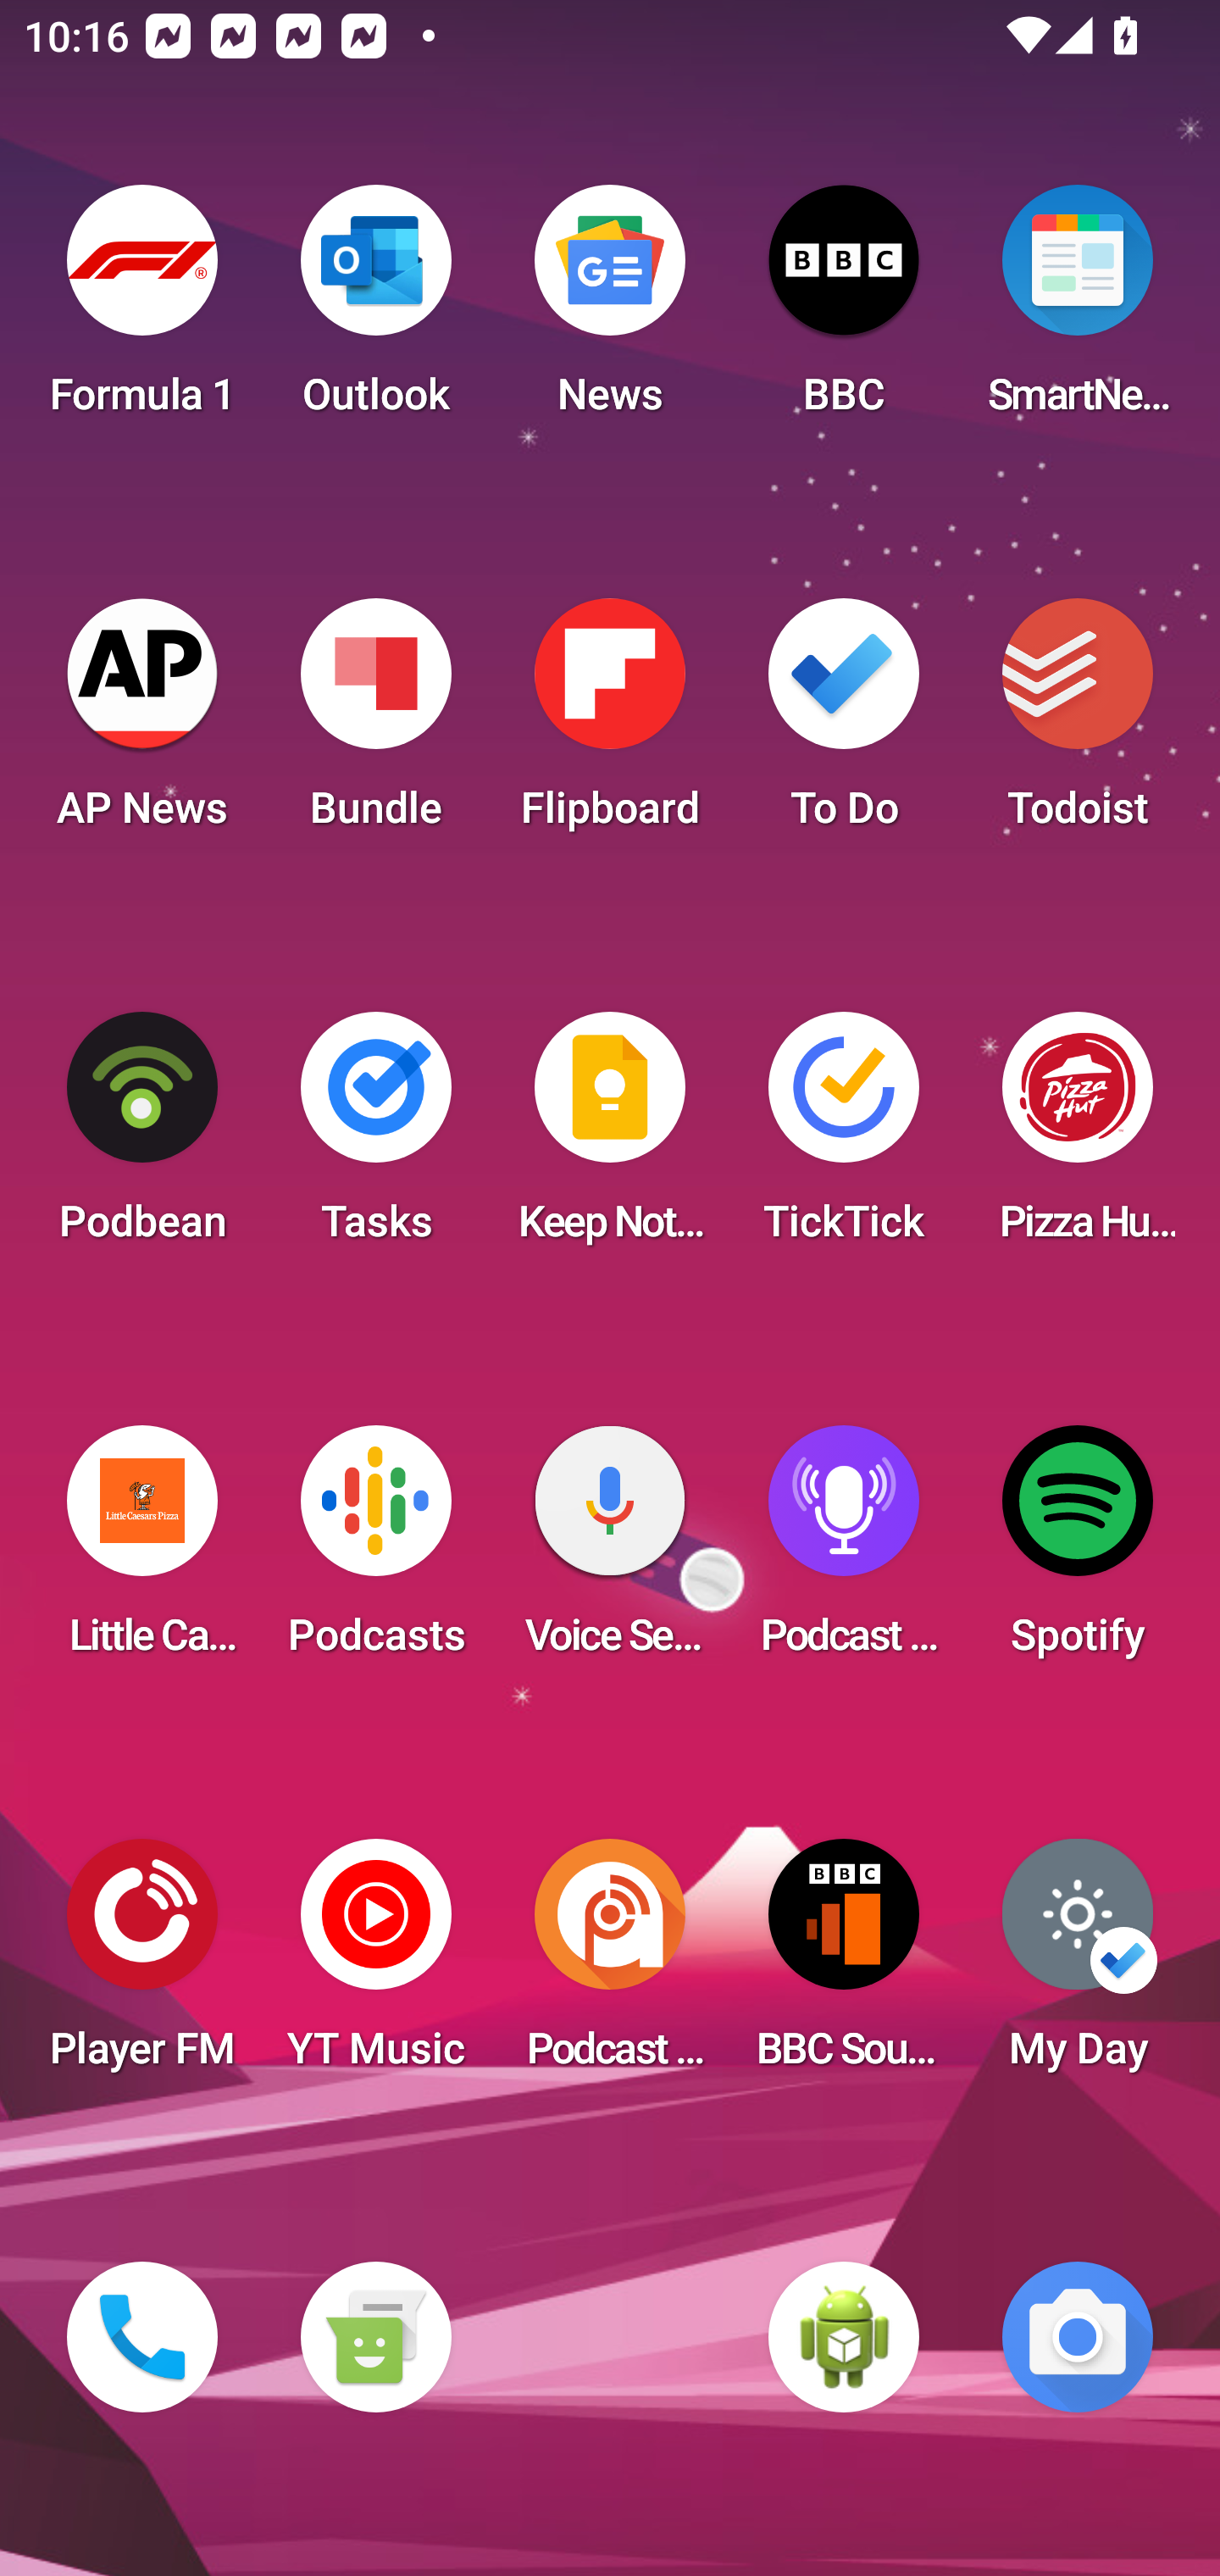 The width and height of the screenshot is (1220, 2576). What do you see at coordinates (142, 1964) in the screenshot?
I see `Player FM` at bounding box center [142, 1964].